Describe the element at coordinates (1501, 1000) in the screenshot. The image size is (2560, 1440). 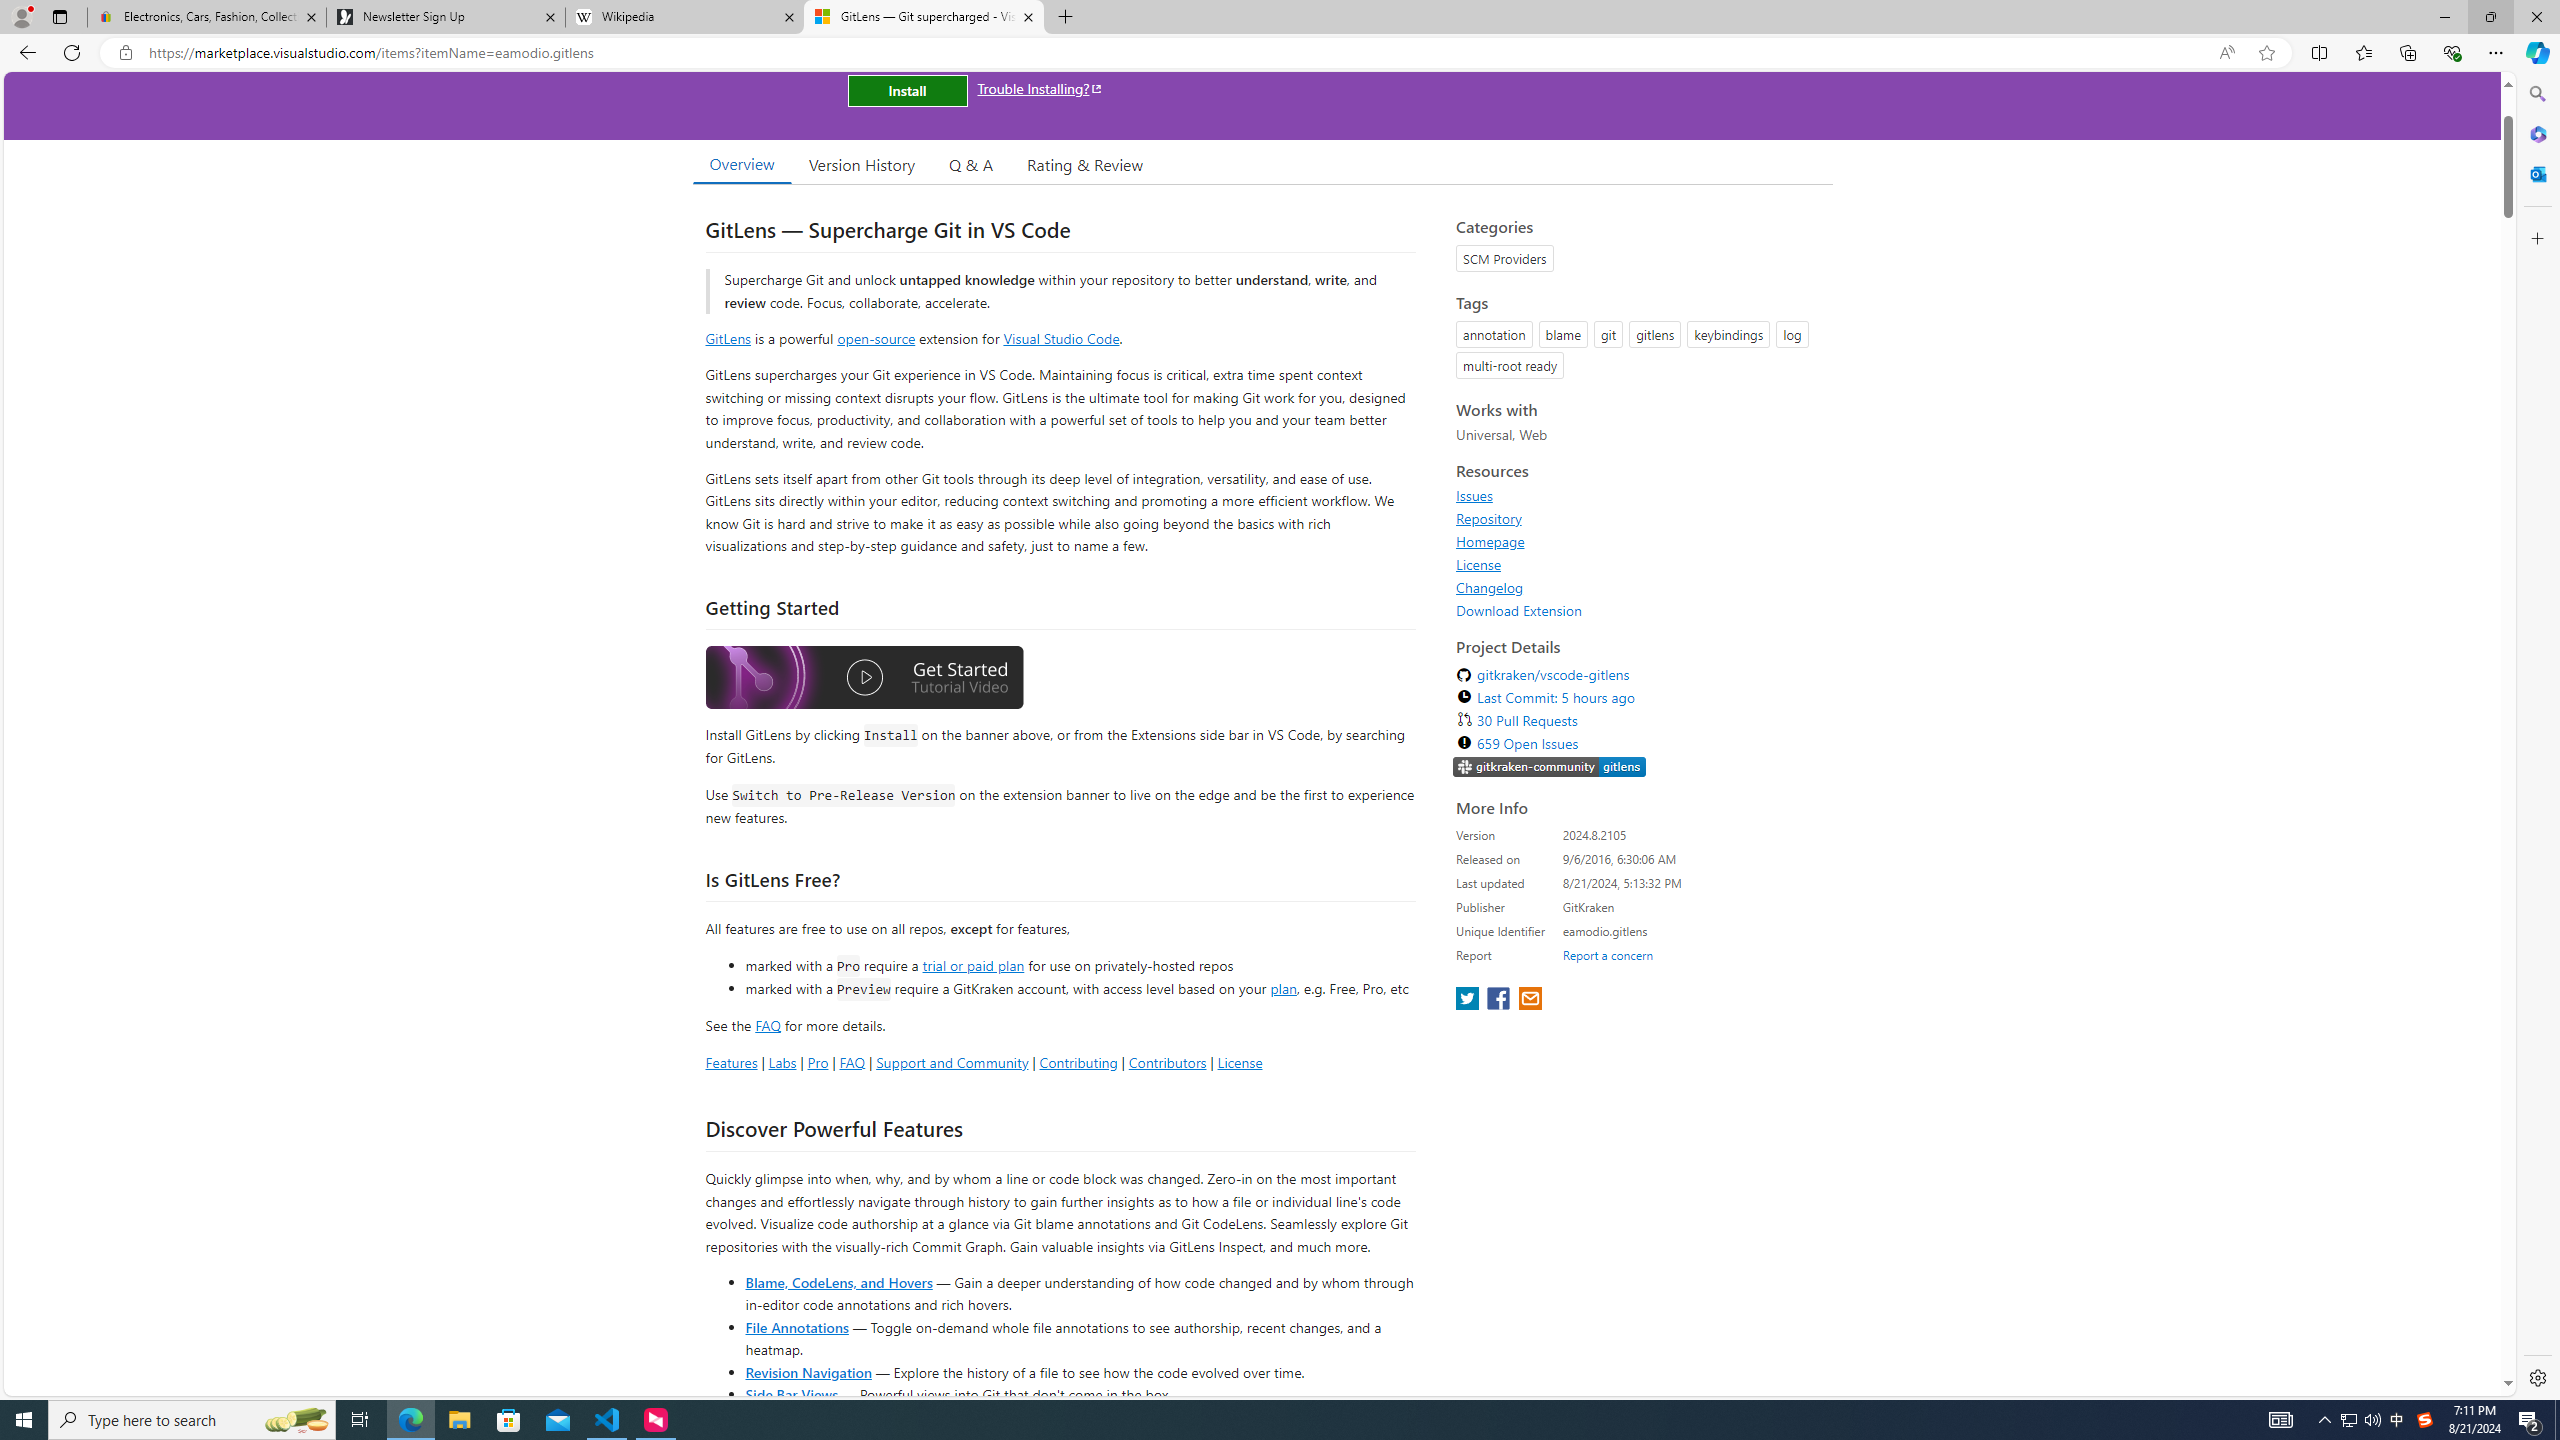
I see `share extension on facebook` at that location.